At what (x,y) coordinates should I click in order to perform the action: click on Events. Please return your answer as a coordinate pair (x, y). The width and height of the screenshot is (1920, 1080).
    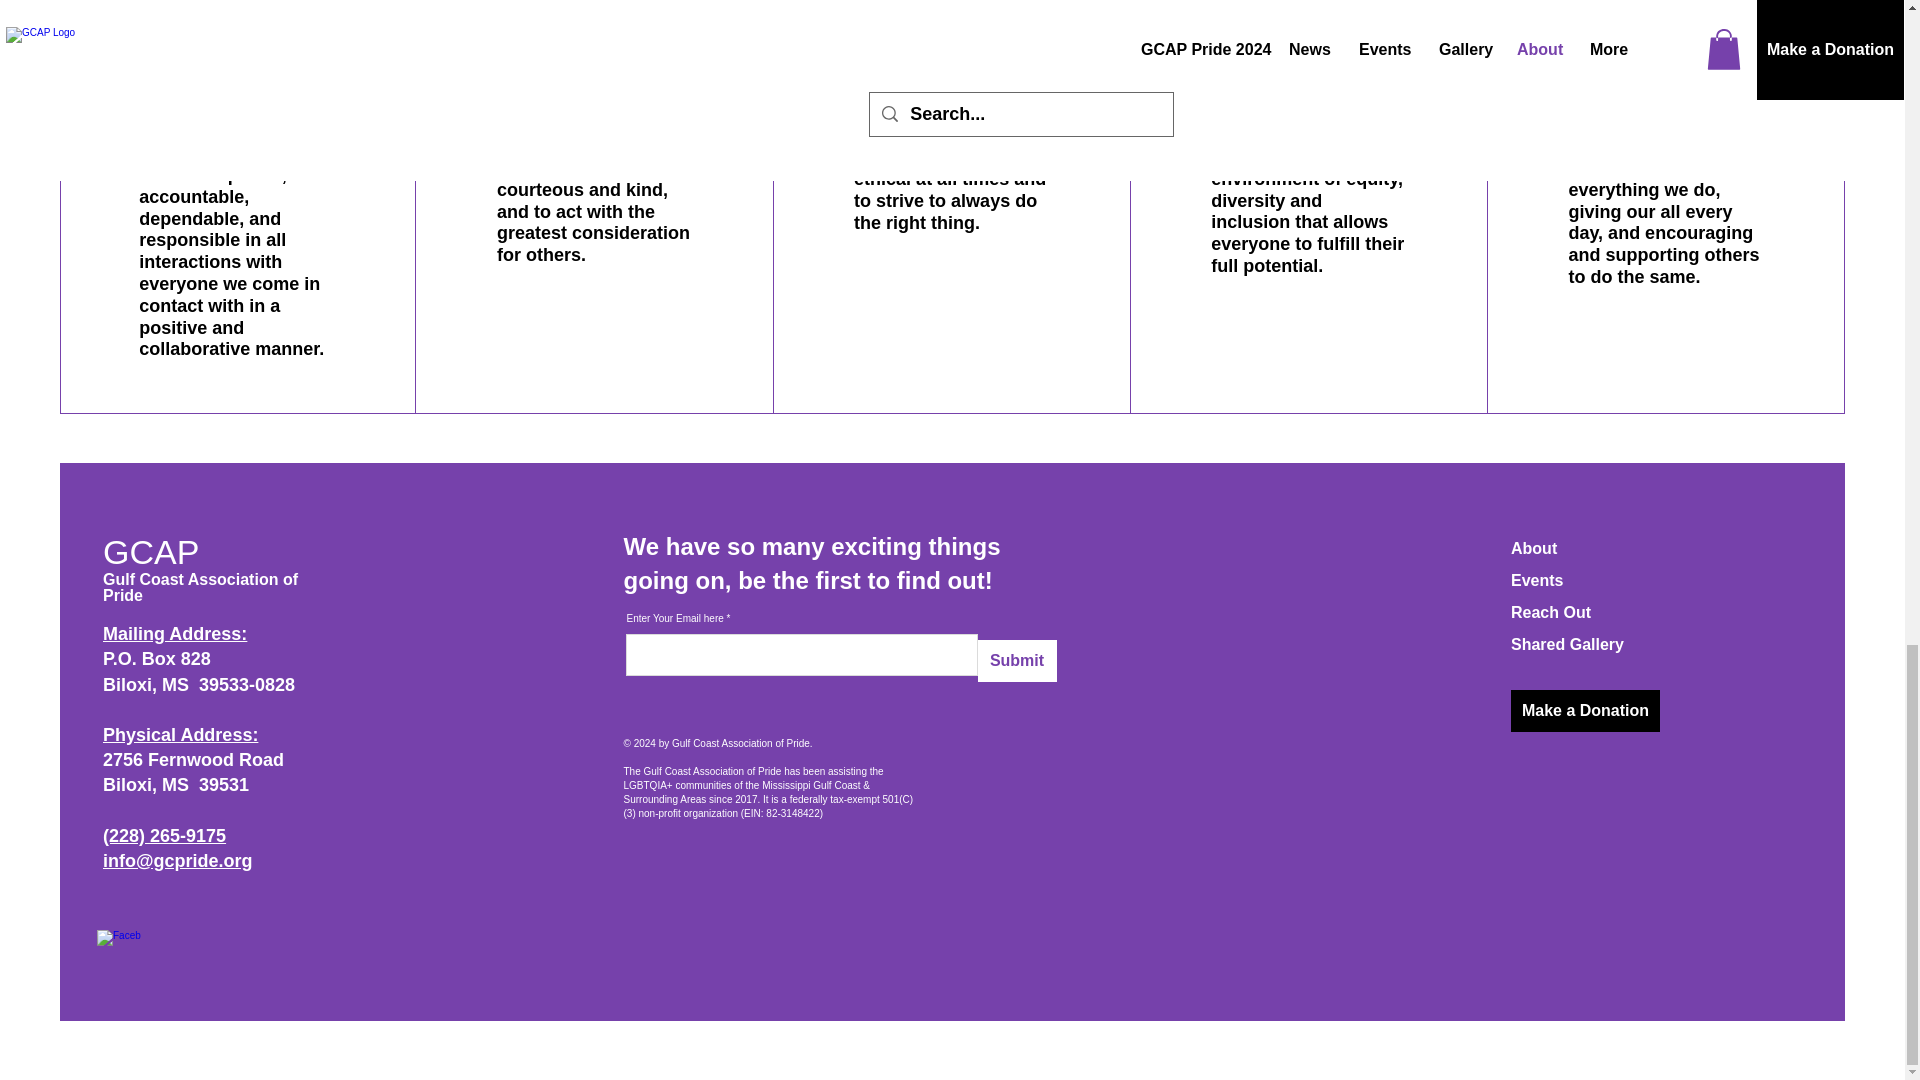
    Looking at the image, I should click on (1536, 580).